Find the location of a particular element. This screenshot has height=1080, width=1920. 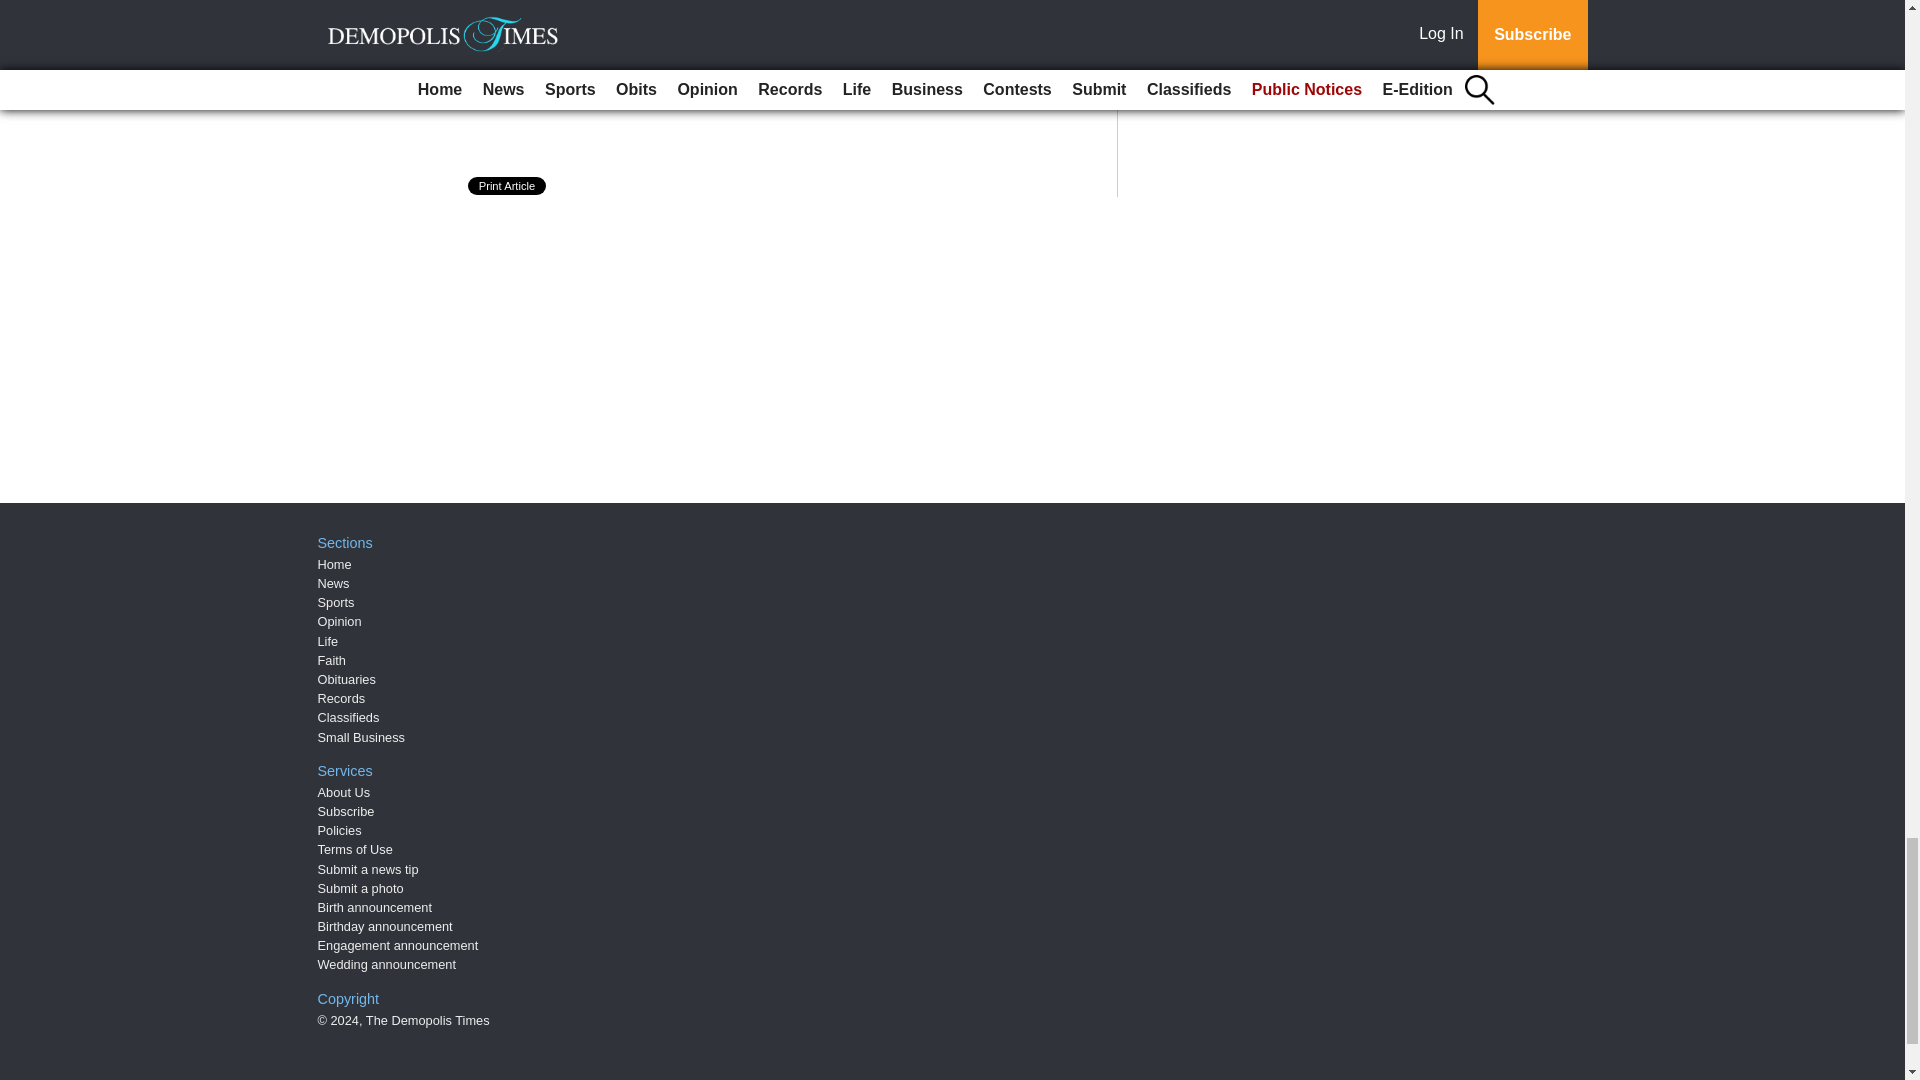

Gary Andrew Etheridge  is located at coordinates (613, 18).